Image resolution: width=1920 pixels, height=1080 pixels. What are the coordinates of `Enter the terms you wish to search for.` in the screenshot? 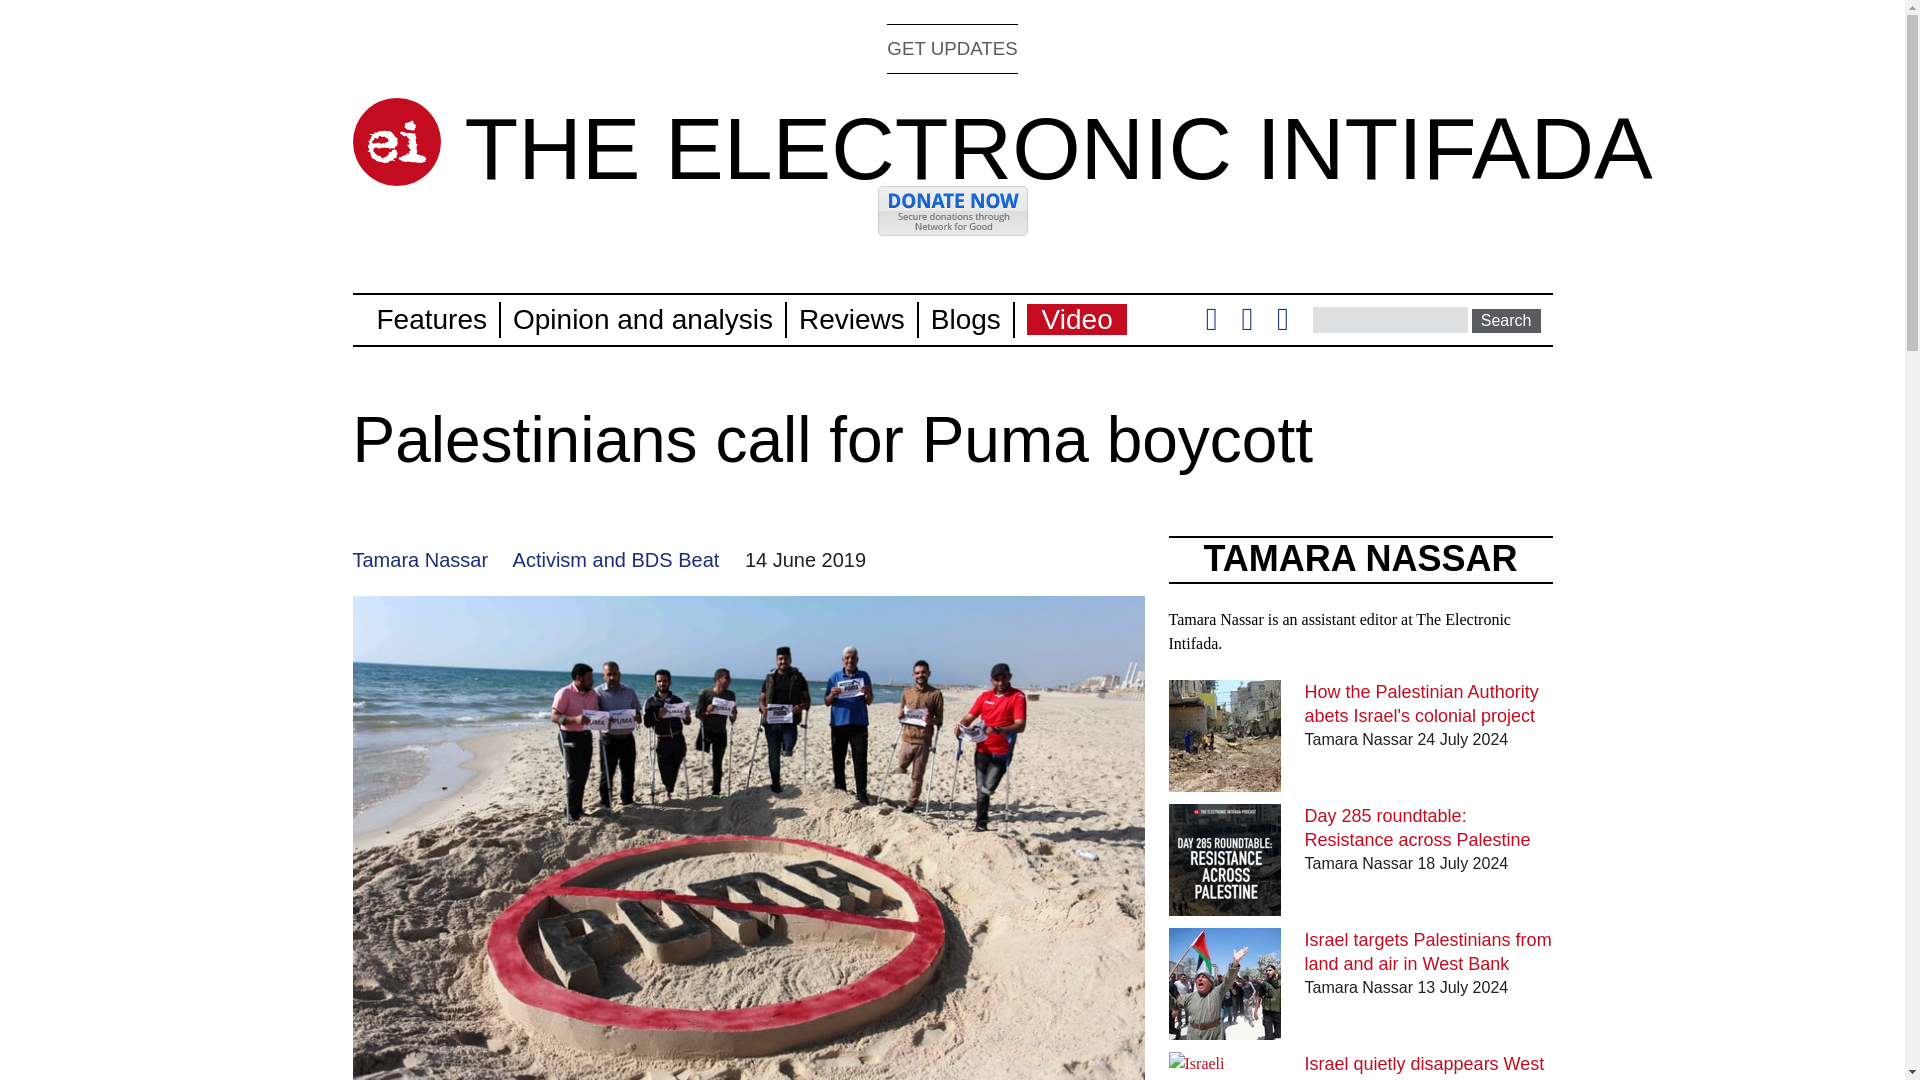 It's located at (1390, 319).